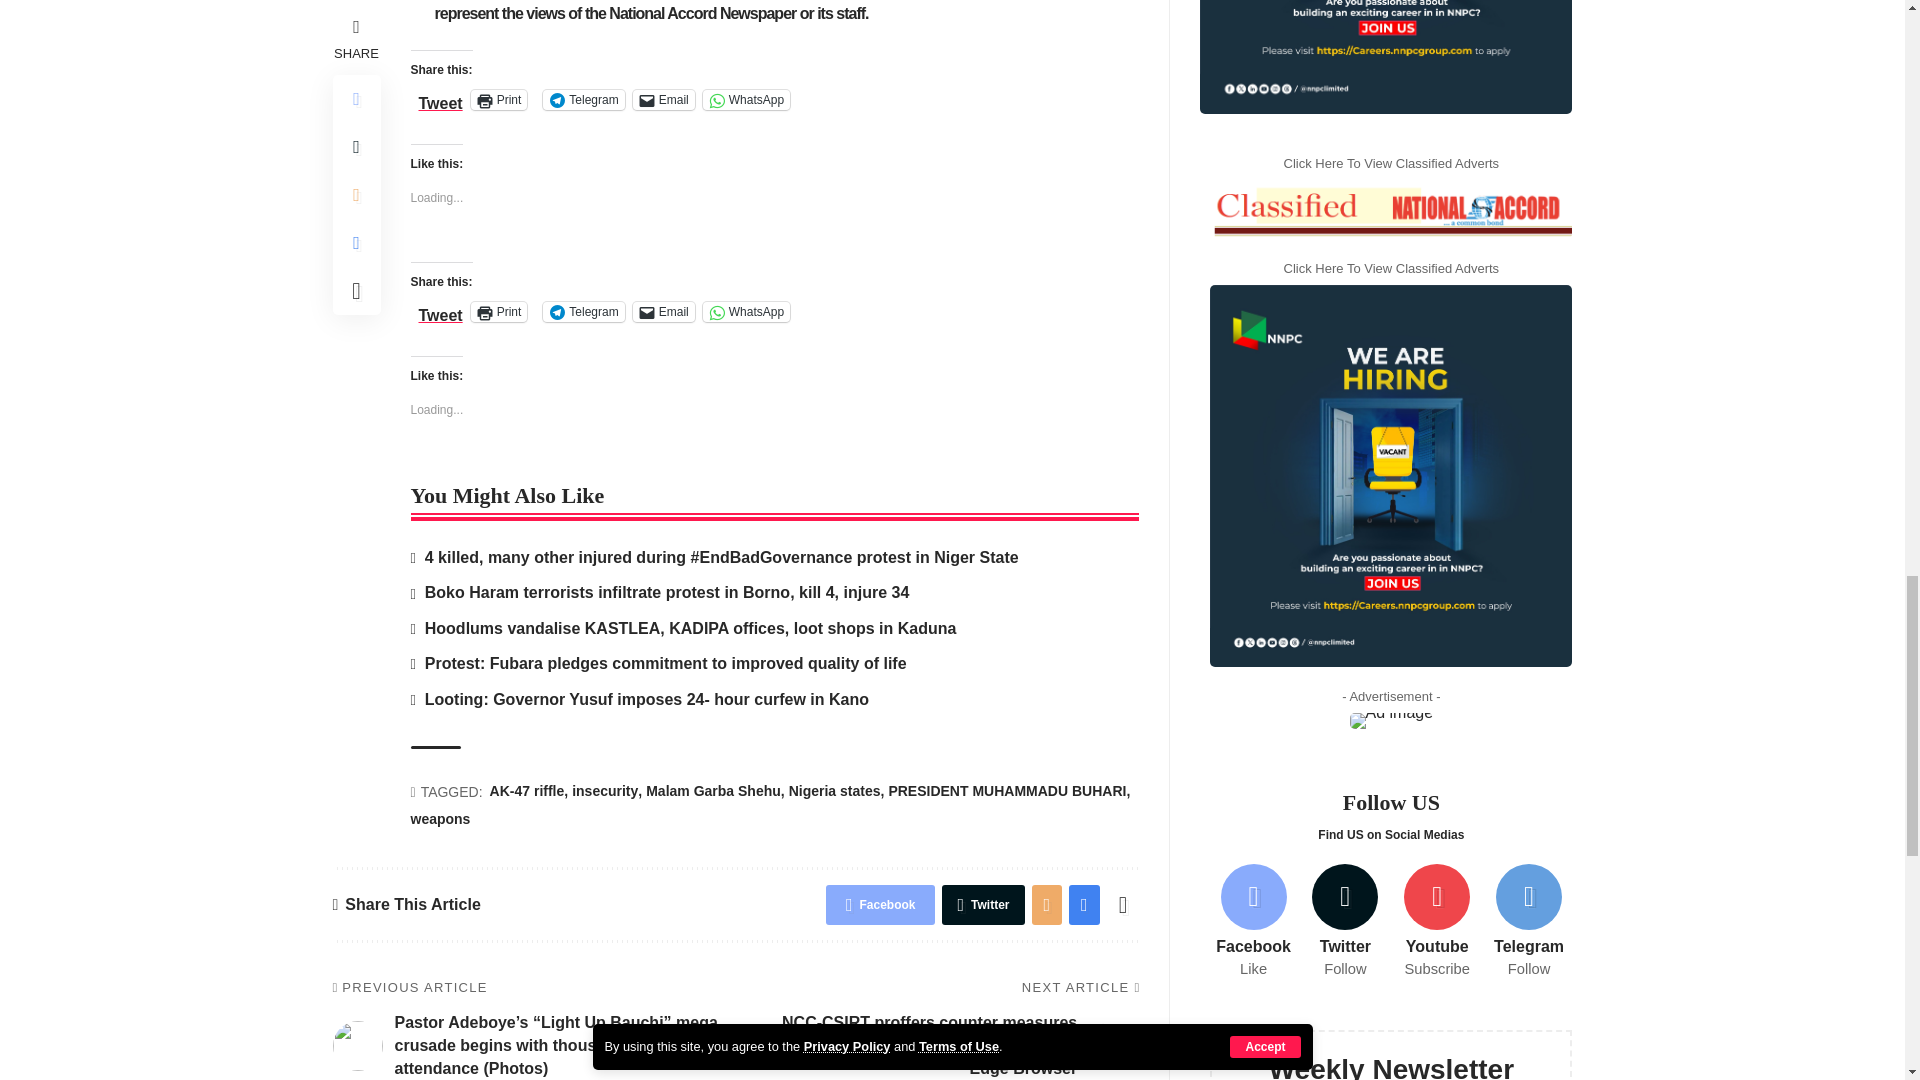  I want to click on Click to share on WhatsApp, so click(746, 312).